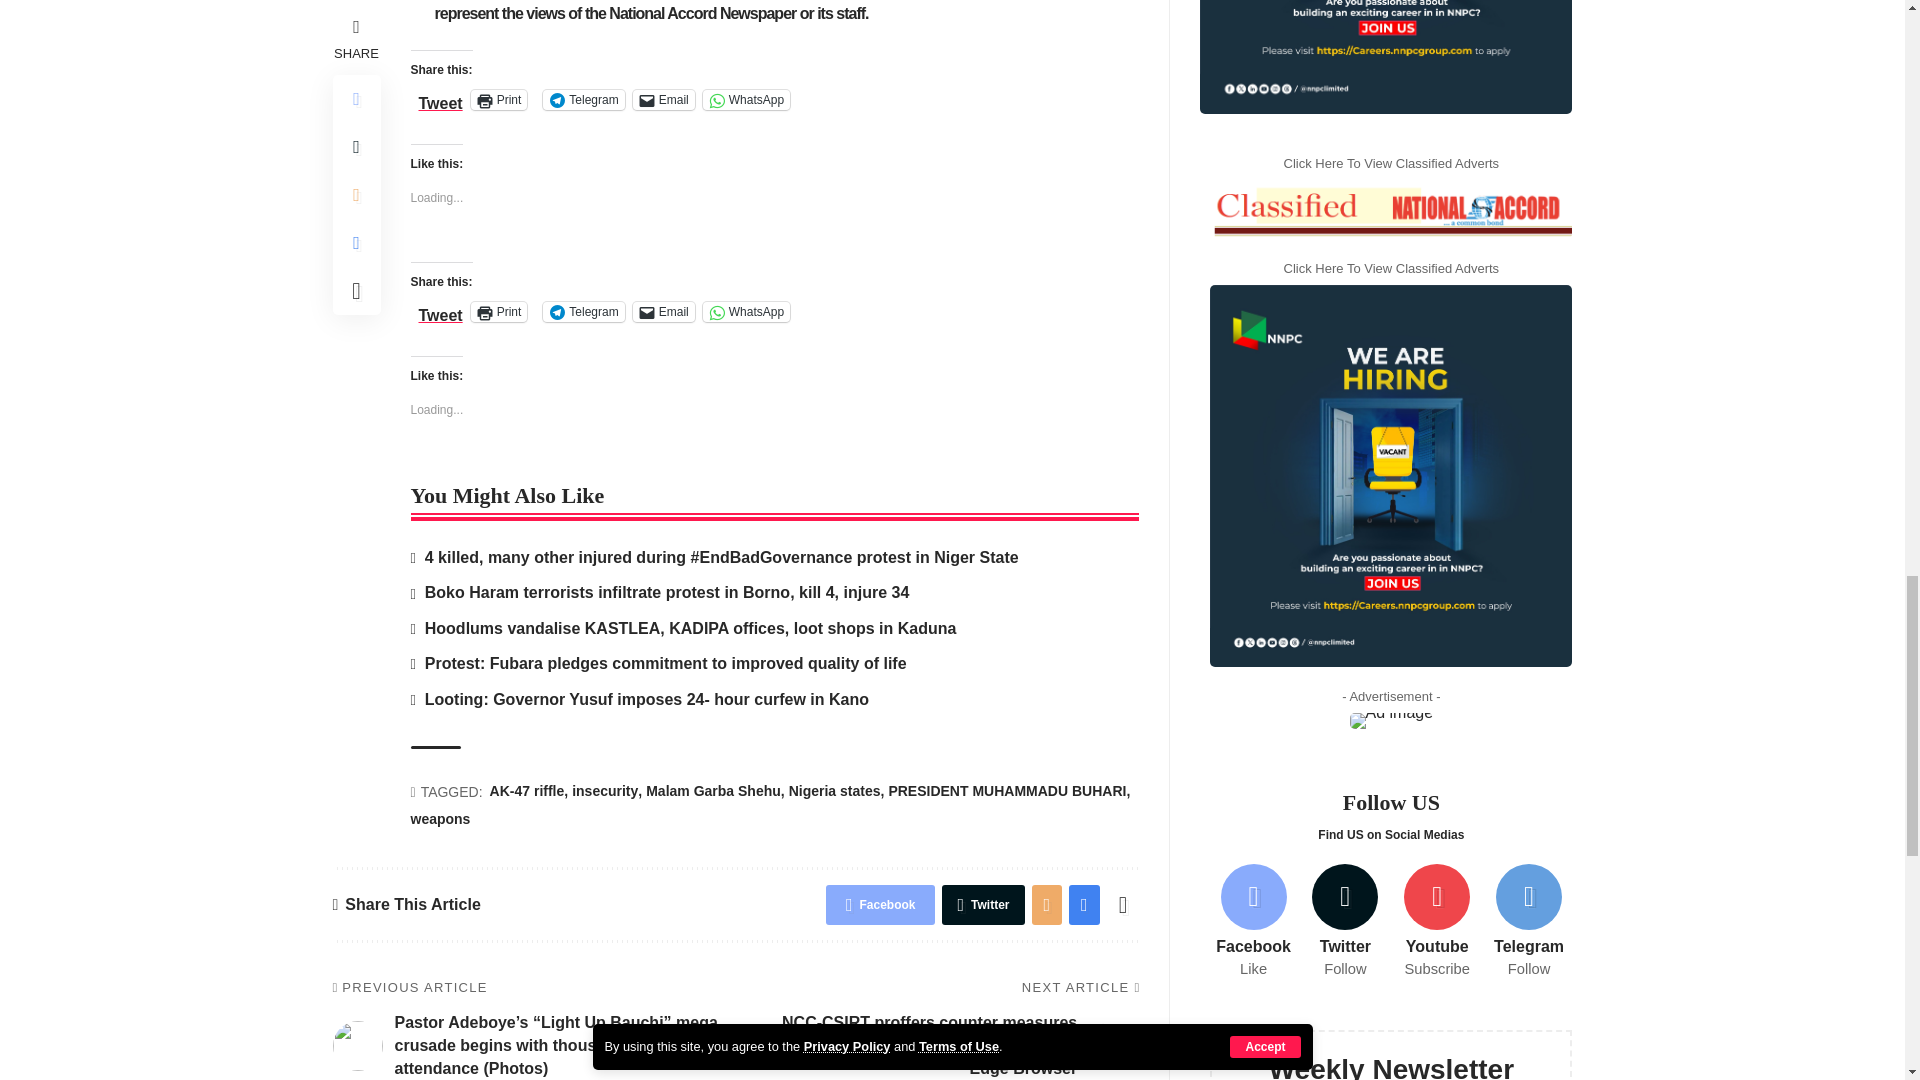  I want to click on Click to share on WhatsApp, so click(746, 312).